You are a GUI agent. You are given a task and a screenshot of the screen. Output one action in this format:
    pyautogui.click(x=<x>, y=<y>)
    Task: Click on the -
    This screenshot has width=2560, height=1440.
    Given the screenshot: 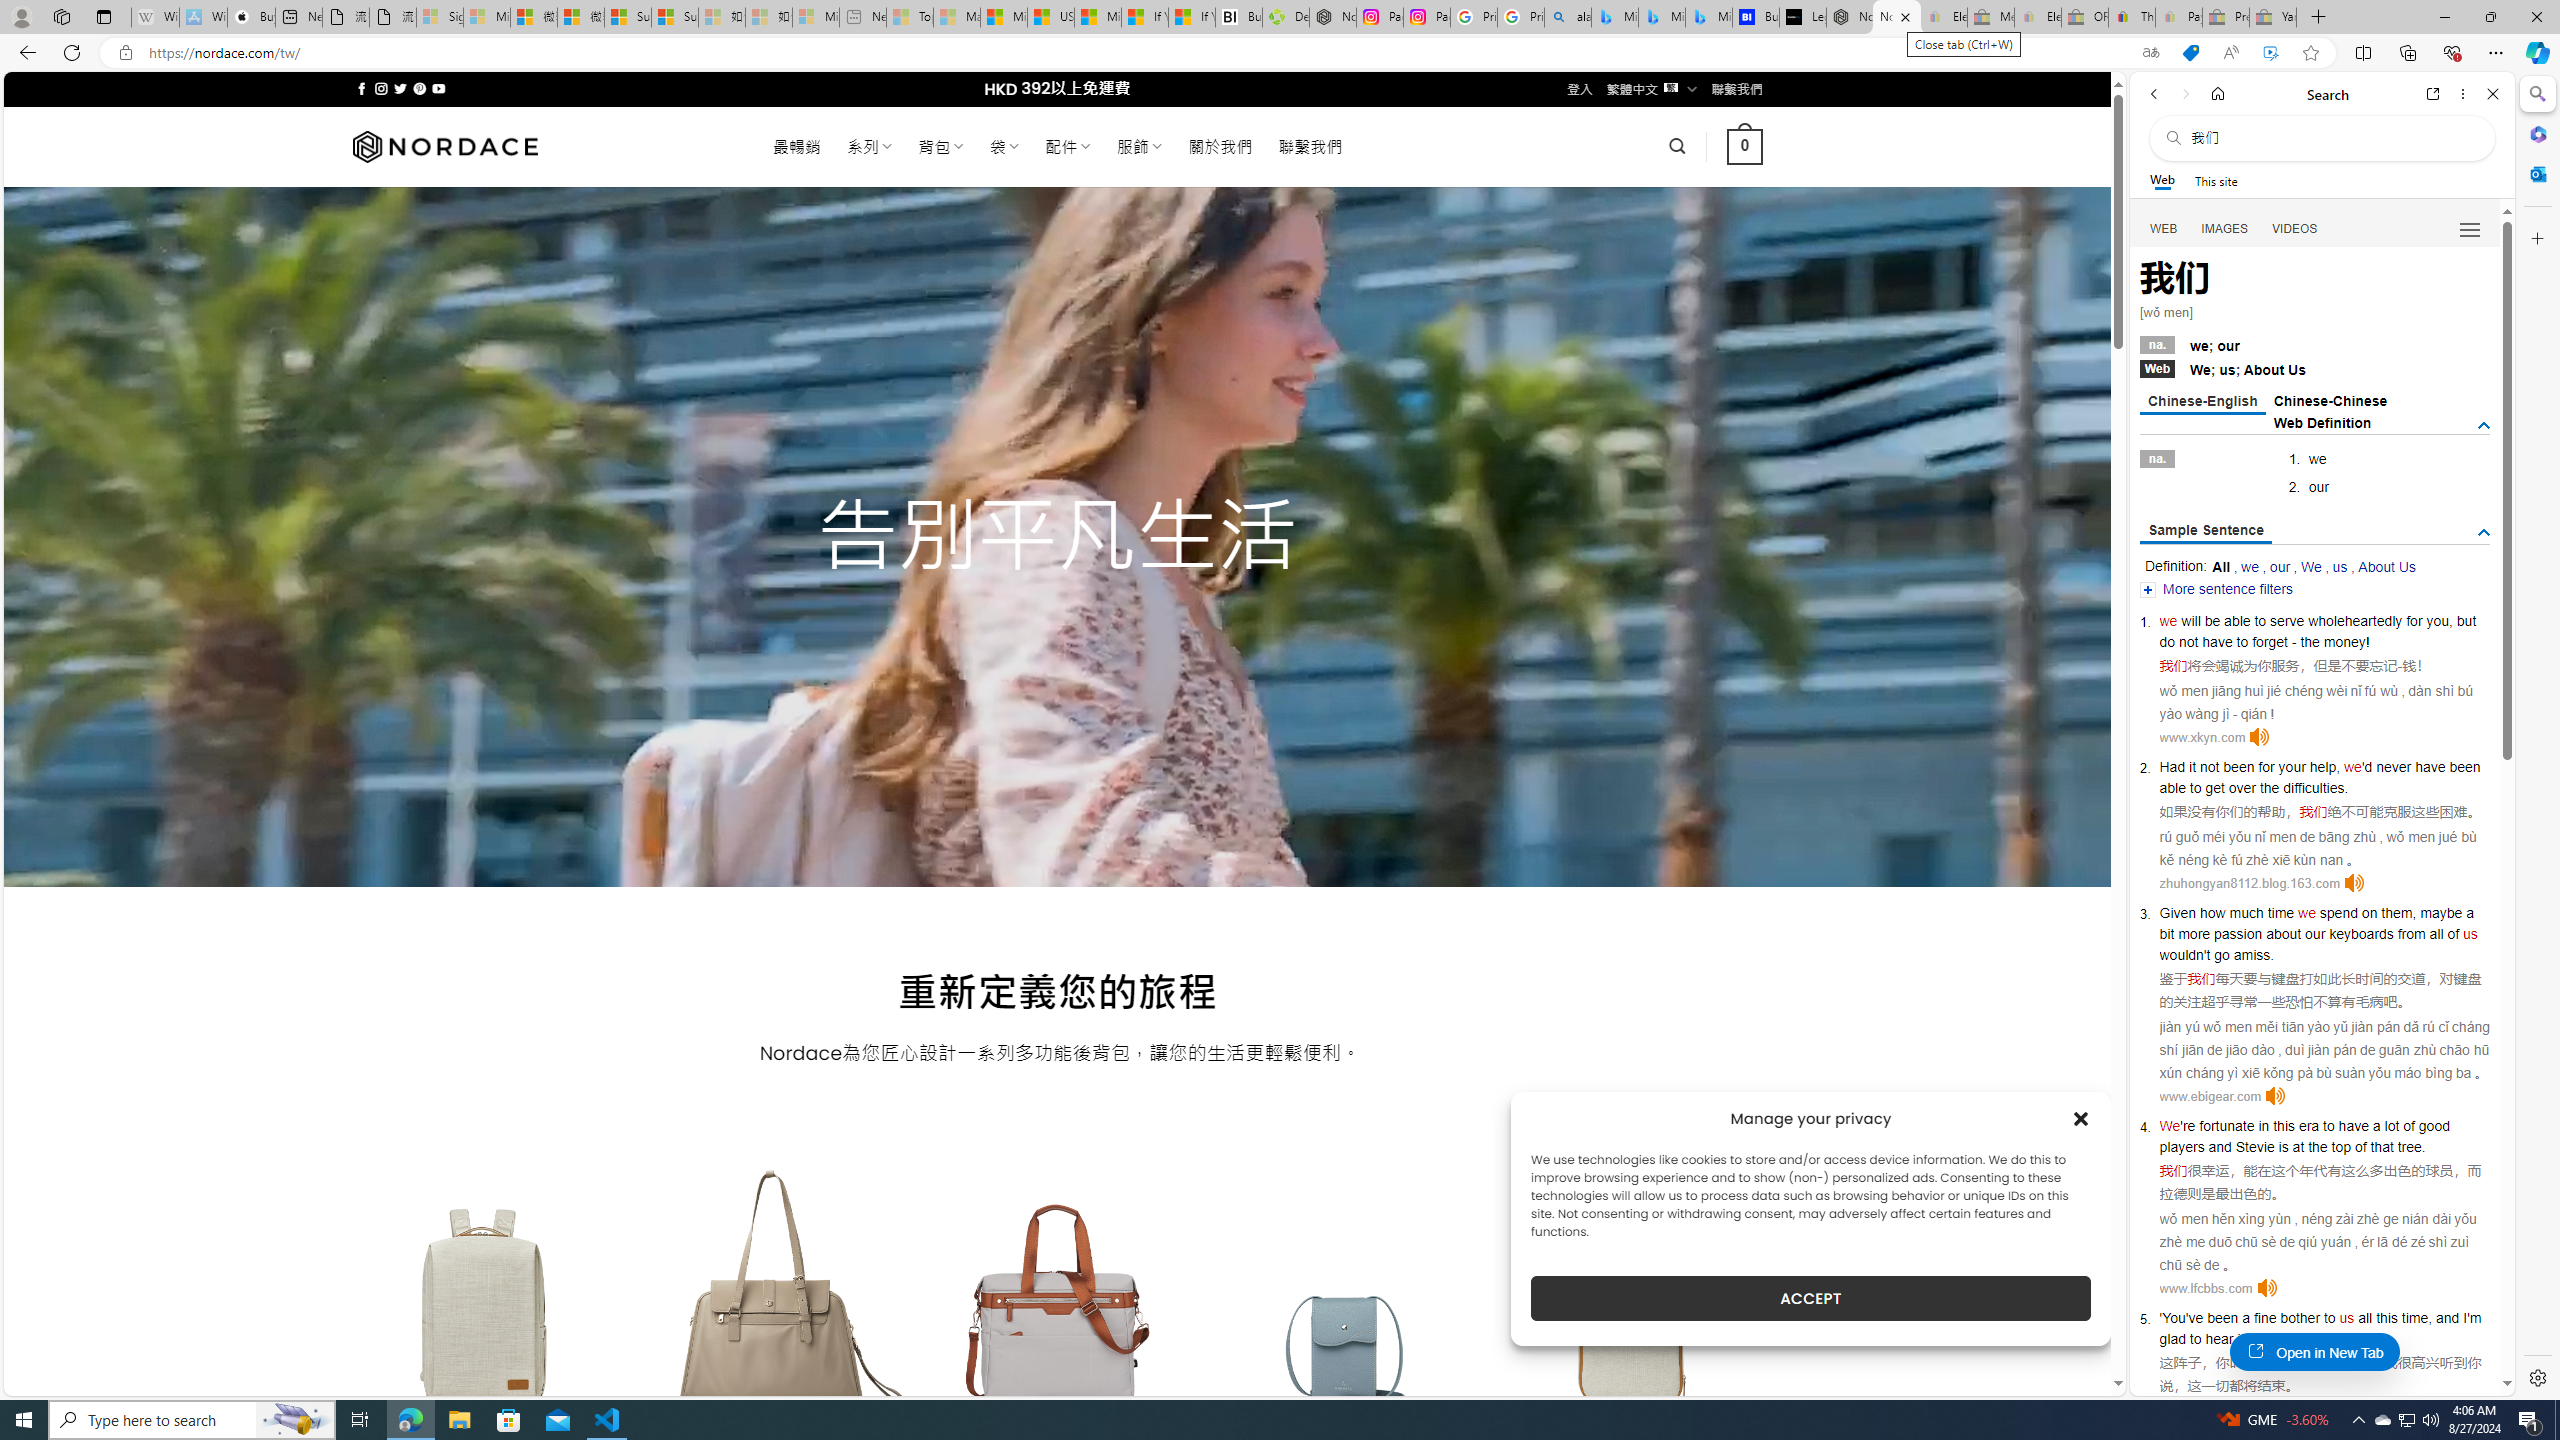 What is the action you would take?
    pyautogui.click(x=2400, y=666)
    